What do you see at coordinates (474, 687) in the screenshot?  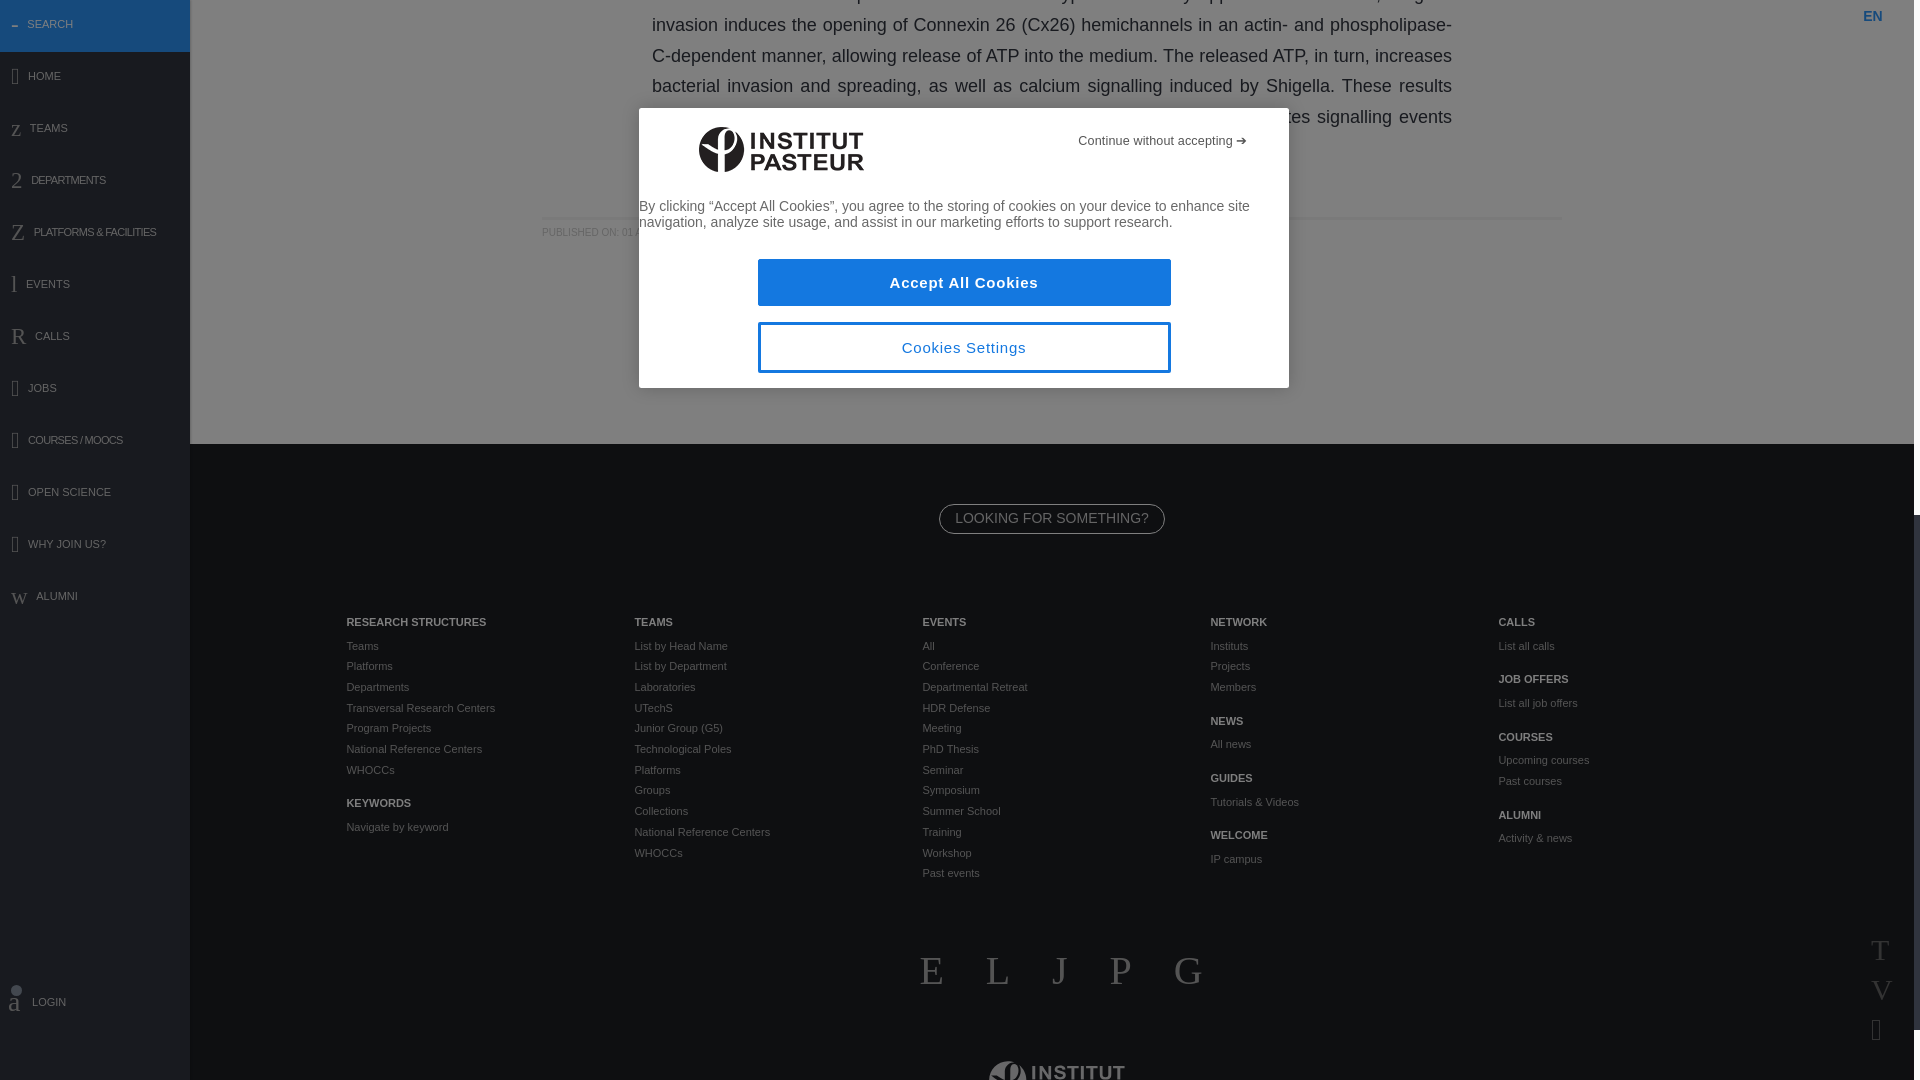 I see `Departments` at bounding box center [474, 687].